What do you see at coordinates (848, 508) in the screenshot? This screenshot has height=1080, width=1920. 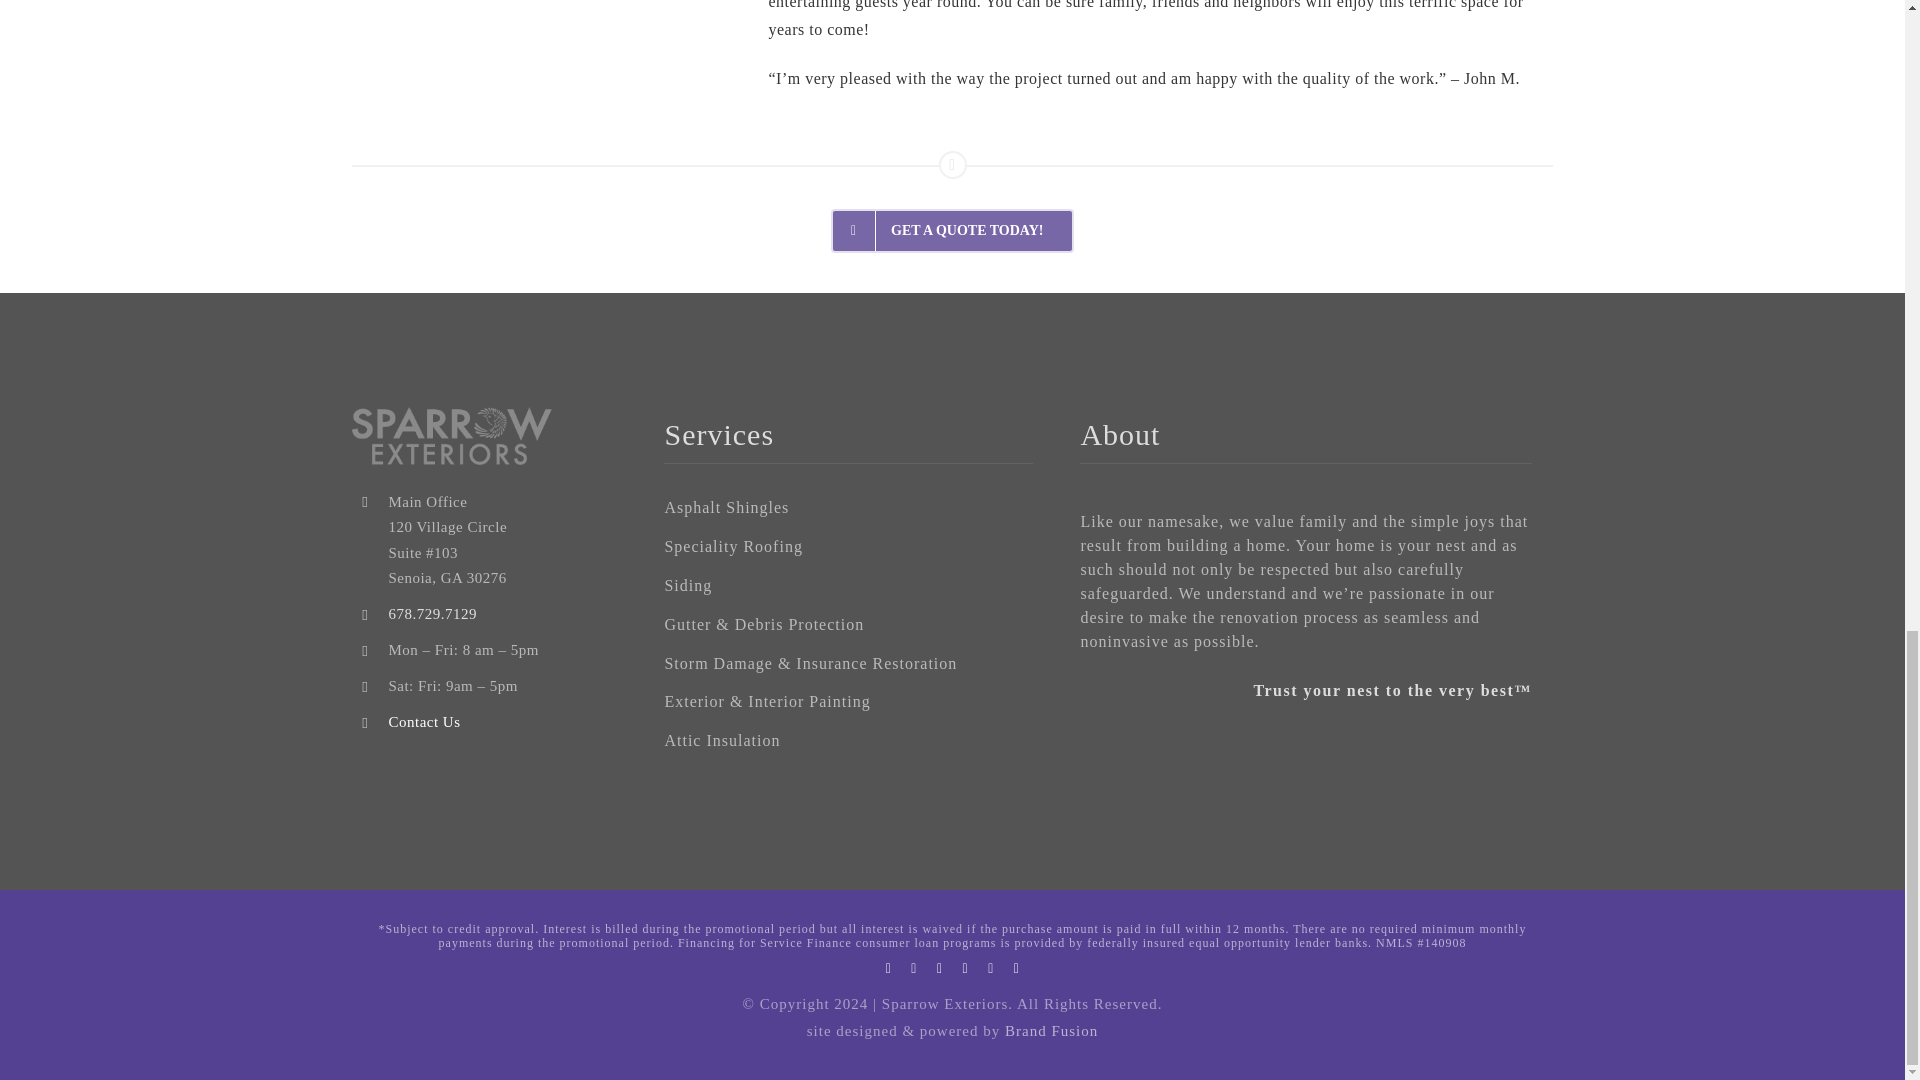 I see `Asphalt Shingles` at bounding box center [848, 508].